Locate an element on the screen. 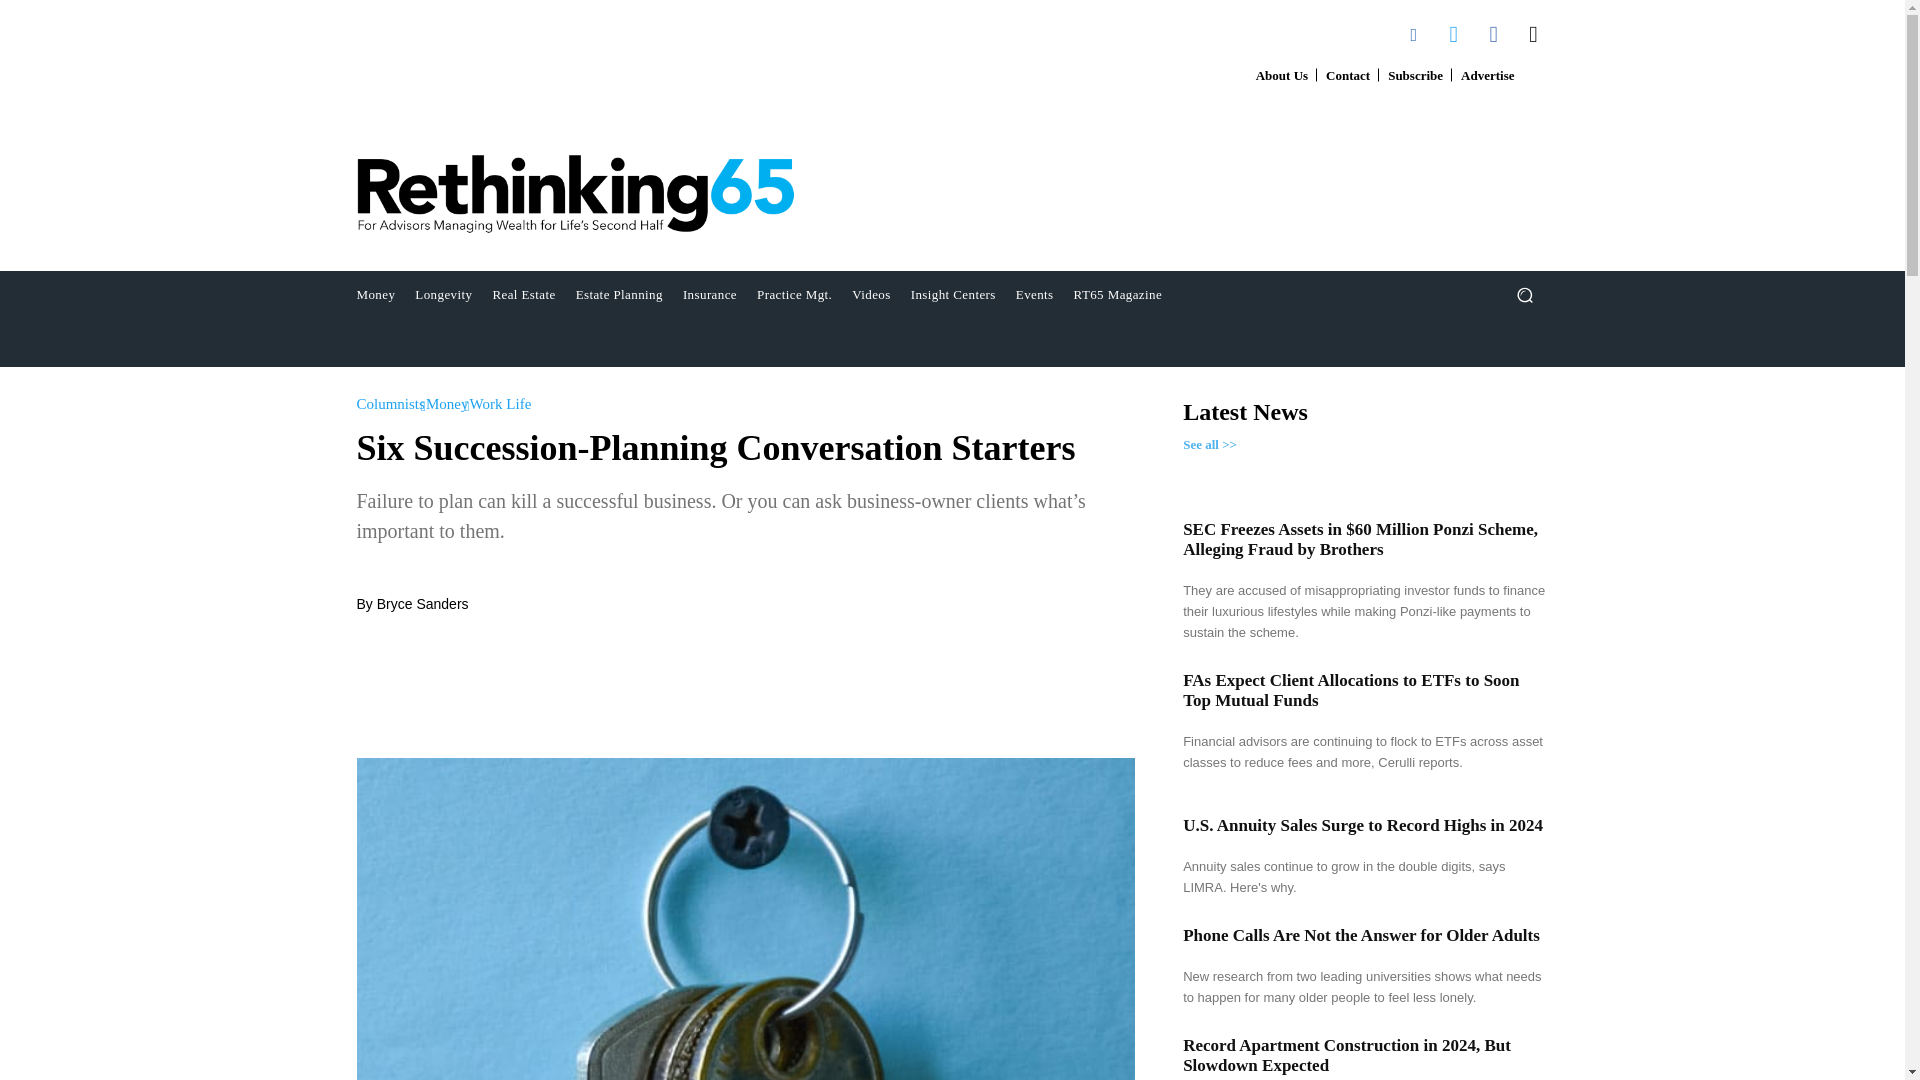 This screenshot has height=1080, width=1920. Subscribe To Our Newsletter is located at coordinates (1414, 76).